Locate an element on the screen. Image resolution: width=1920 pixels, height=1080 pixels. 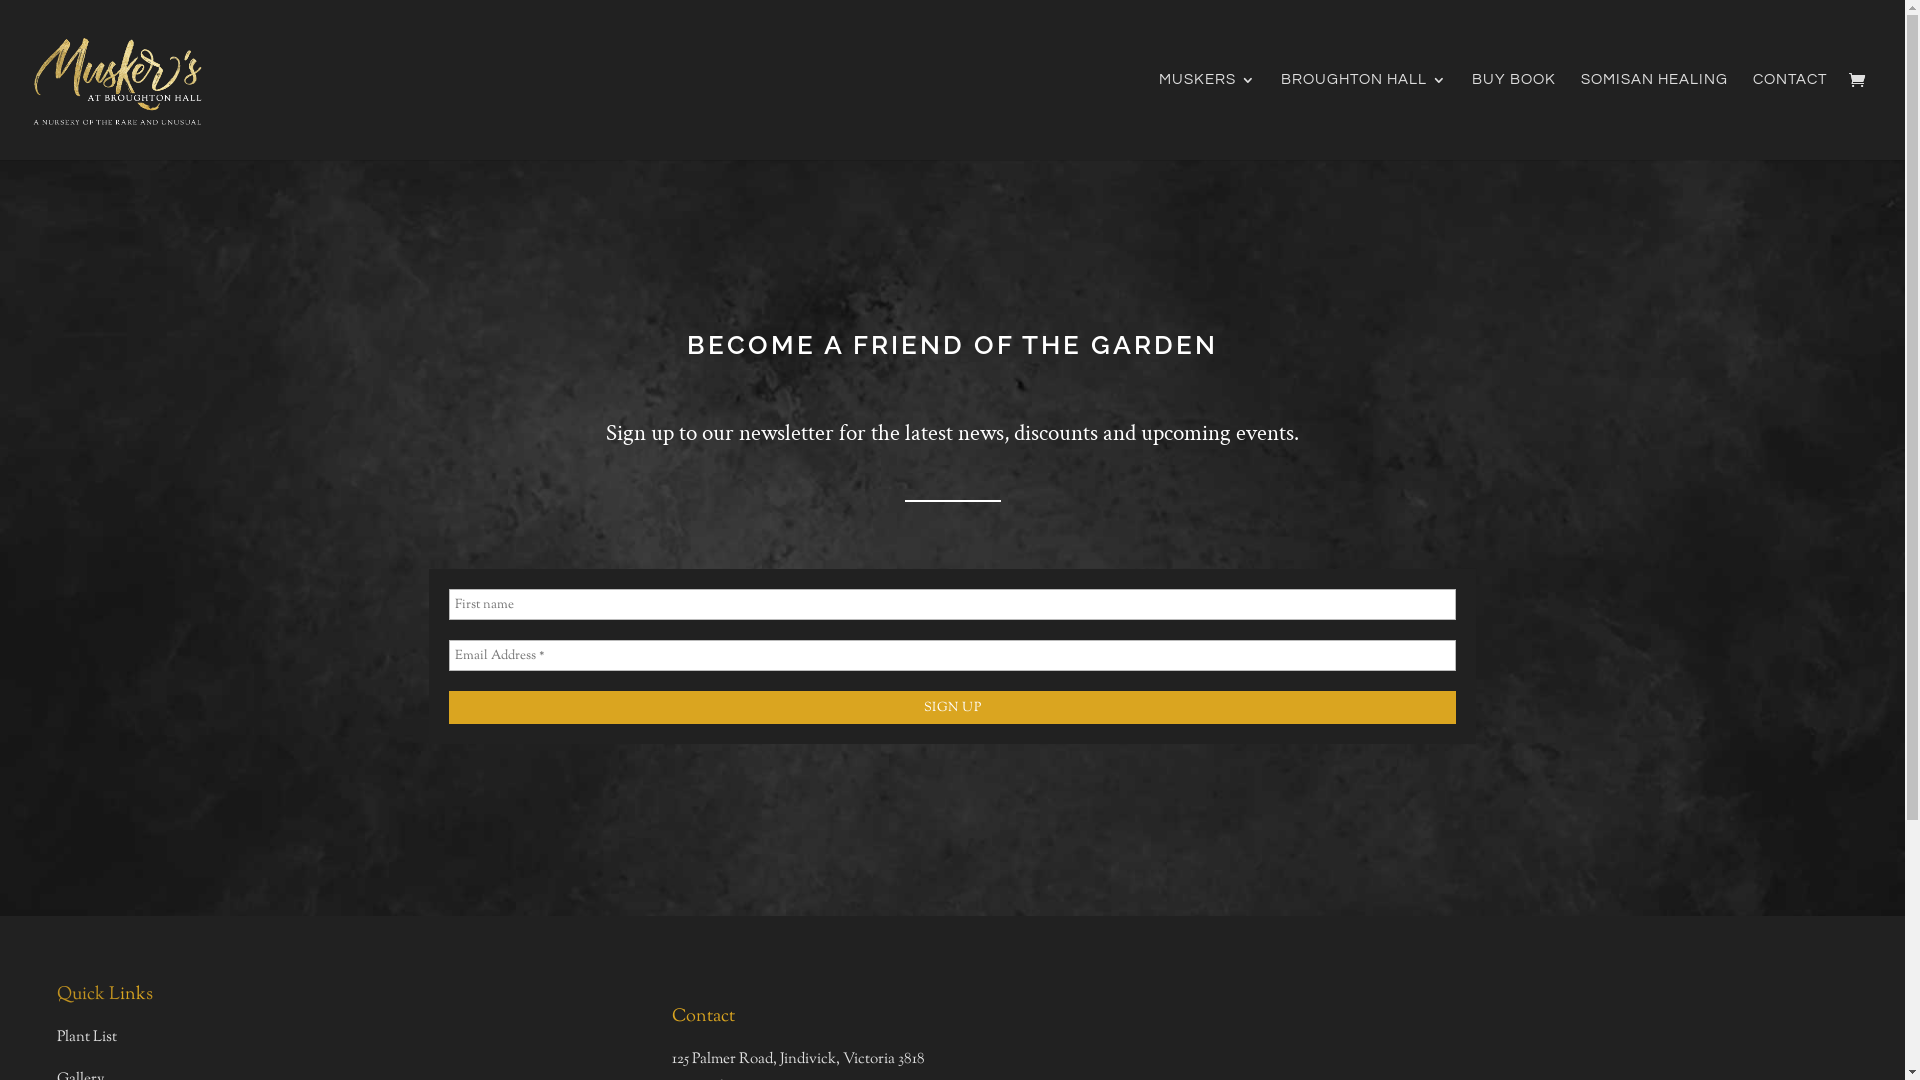
BROUGHTON HALL is located at coordinates (1364, 116).